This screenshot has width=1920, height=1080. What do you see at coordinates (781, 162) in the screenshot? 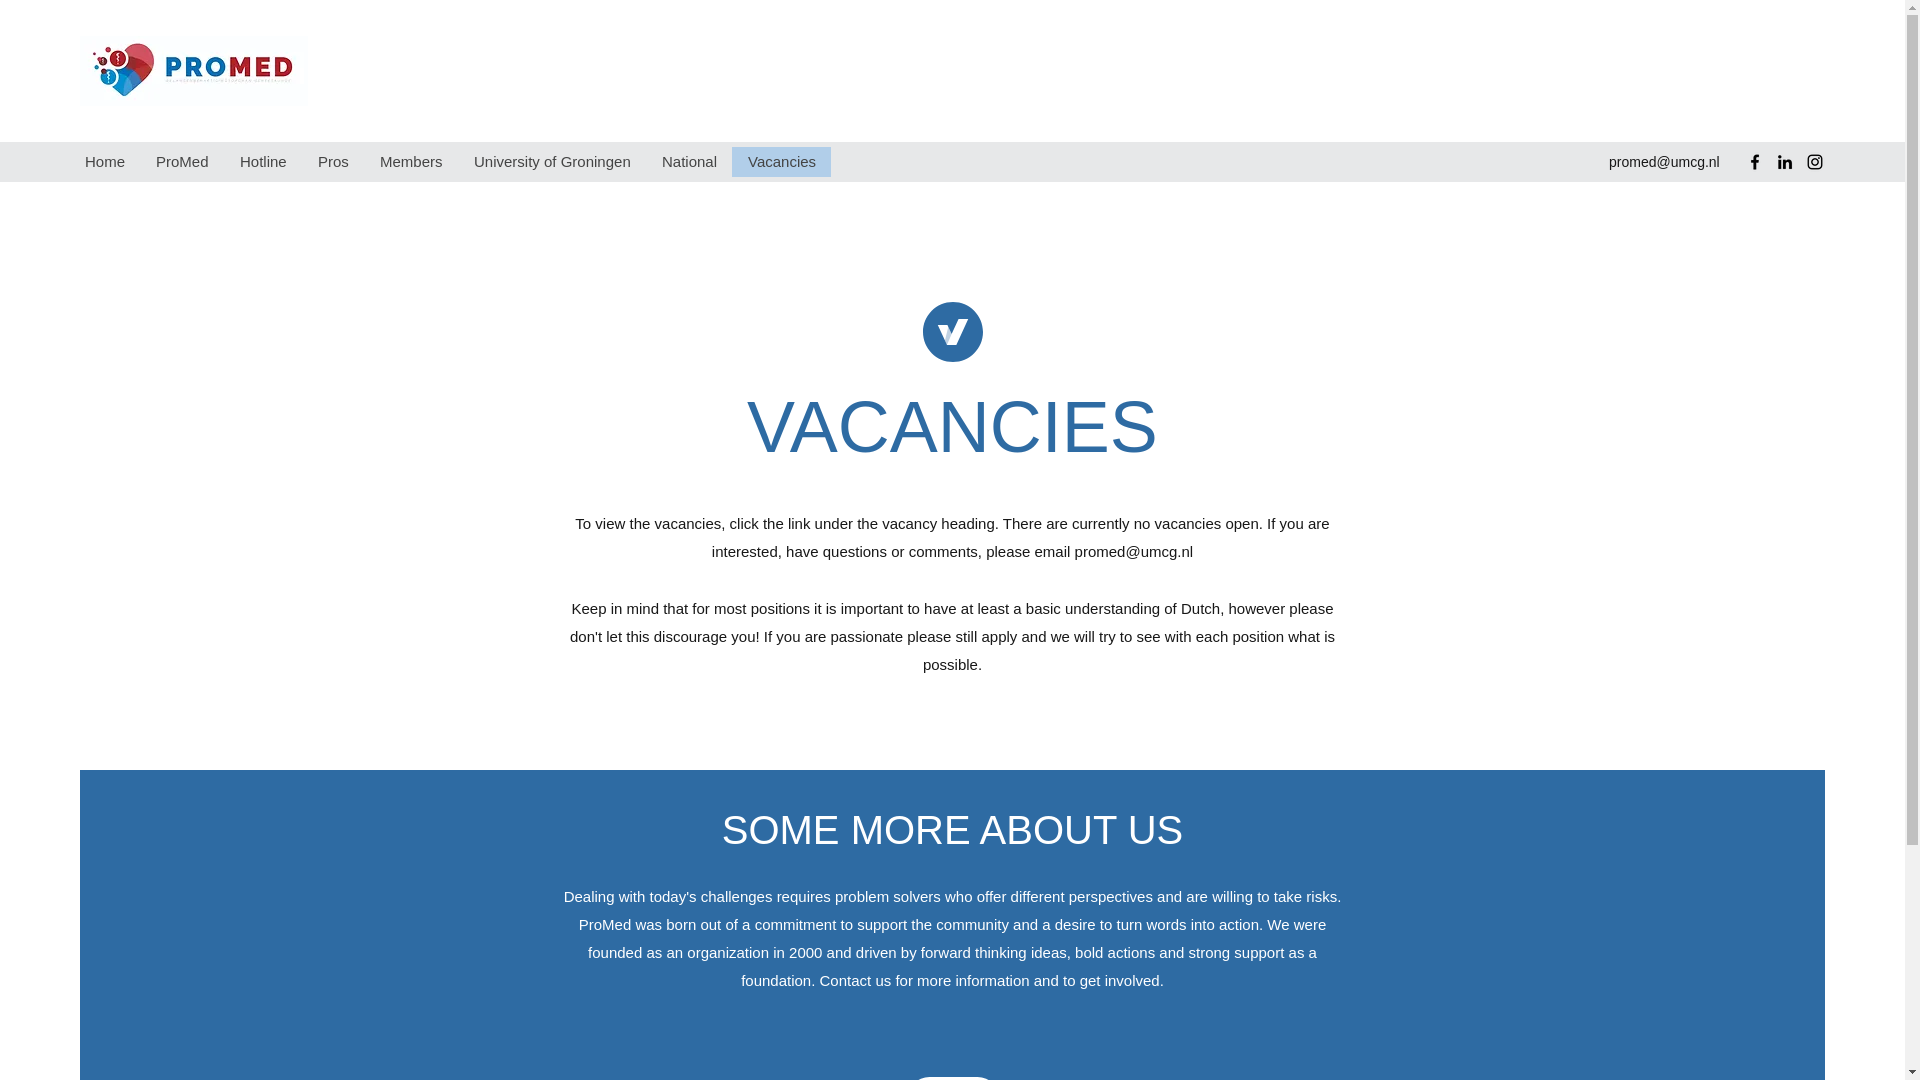
I see `Vacancies` at bounding box center [781, 162].